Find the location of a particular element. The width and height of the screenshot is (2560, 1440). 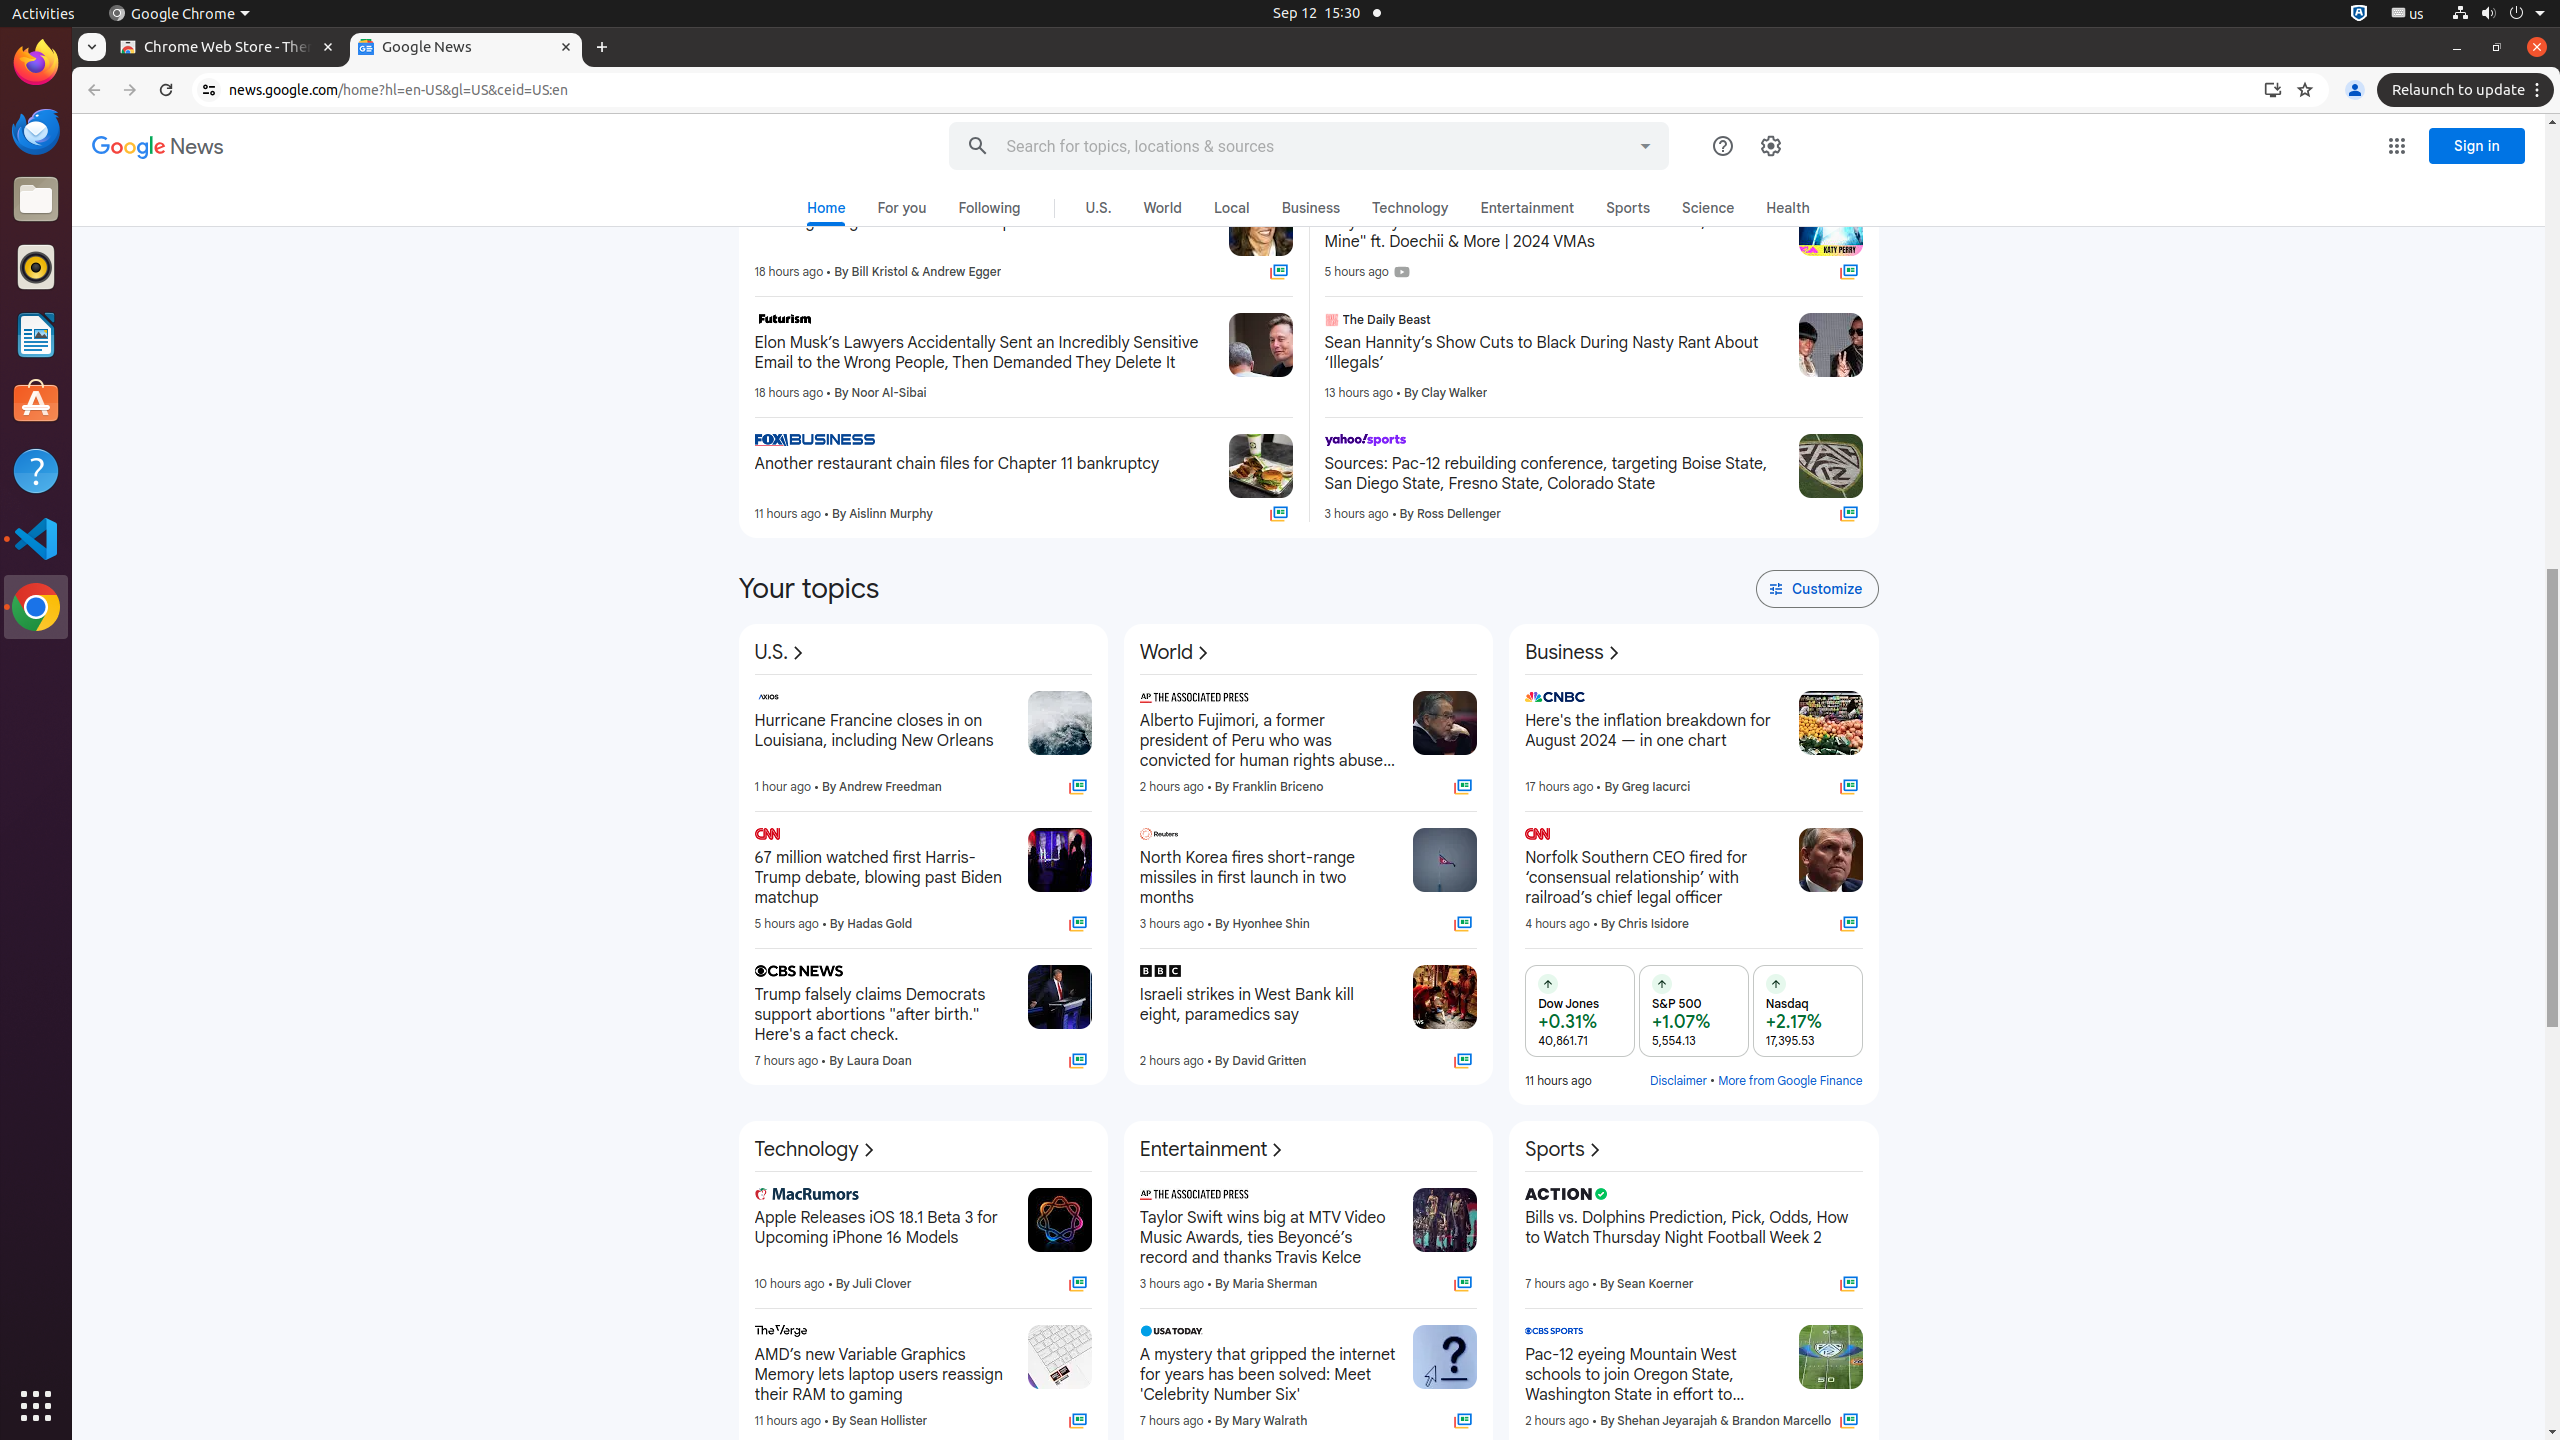

Pac-12 eyeing Mountain West schools to join Oregon State, Washington State in effort to preserve league is located at coordinates (1654, 1375).